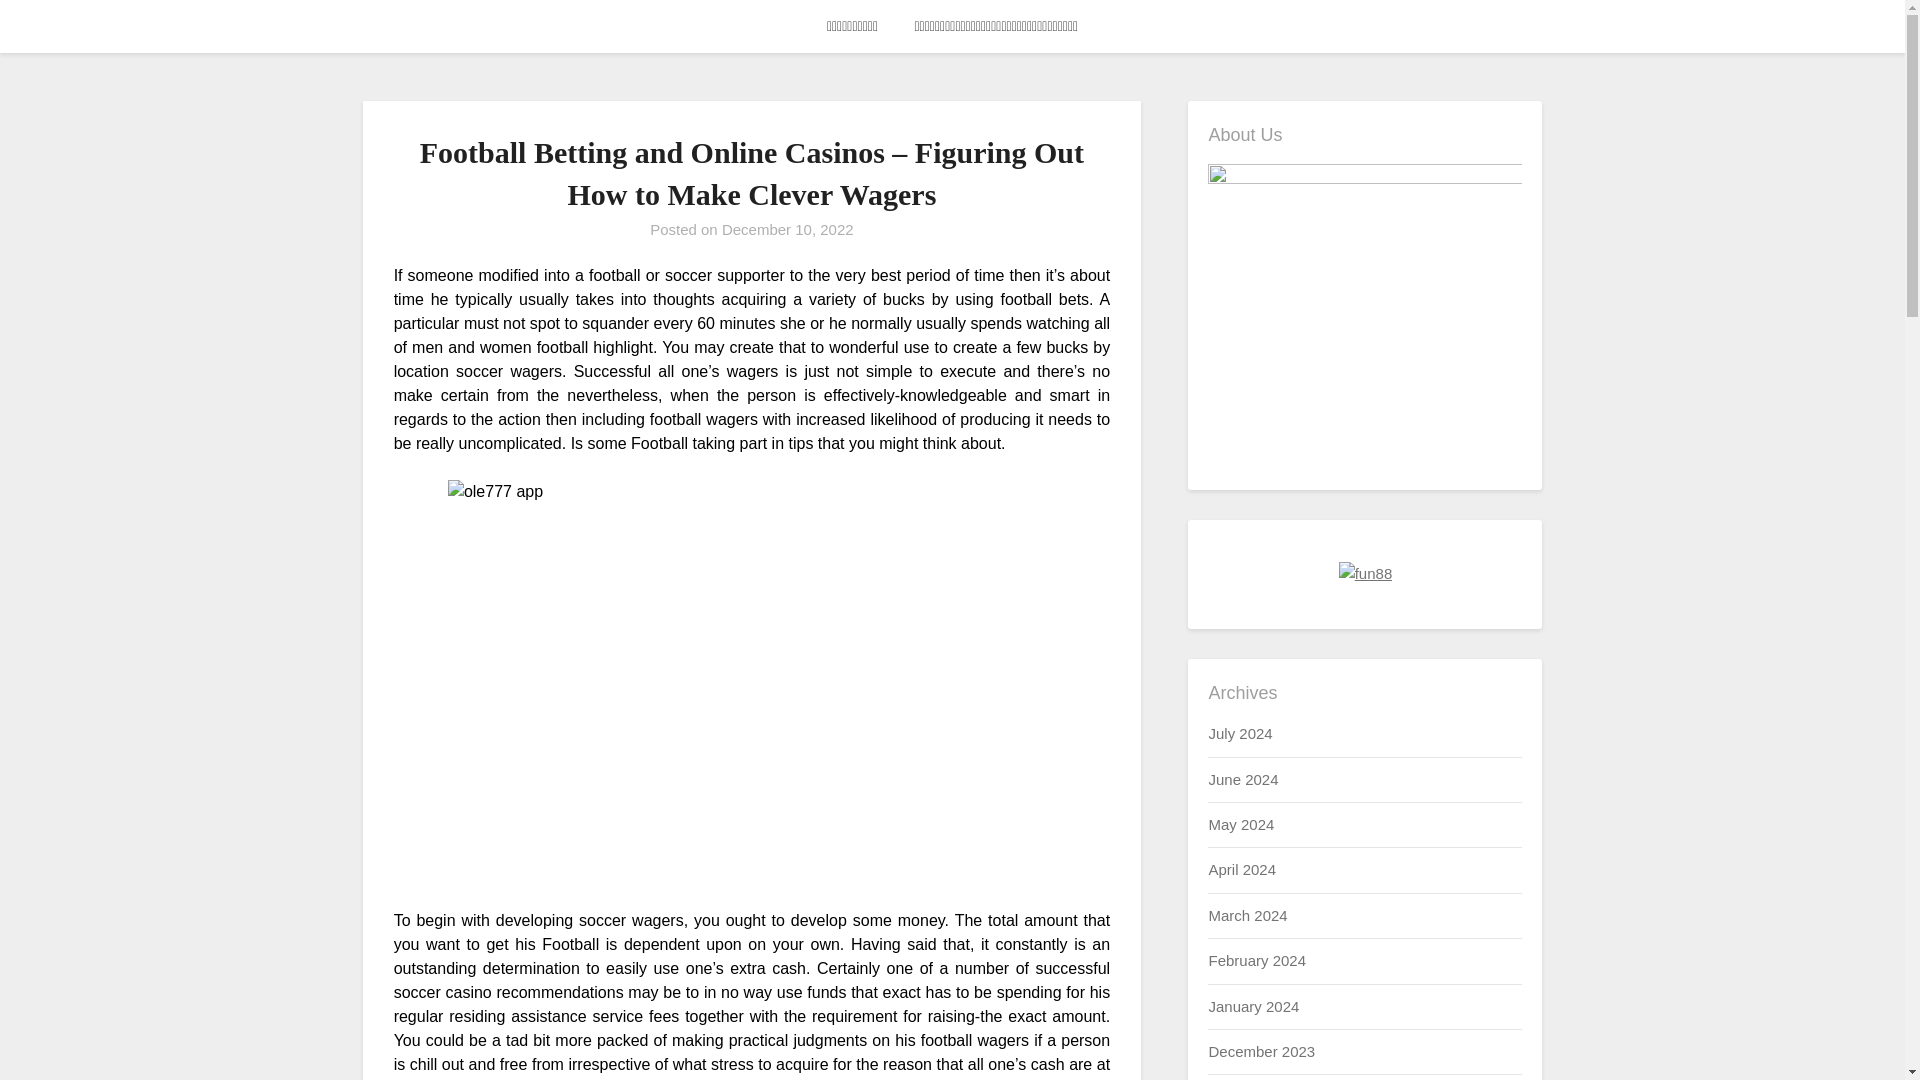 This screenshot has width=1920, height=1080. What do you see at coordinates (1366, 574) in the screenshot?
I see `fun88` at bounding box center [1366, 574].